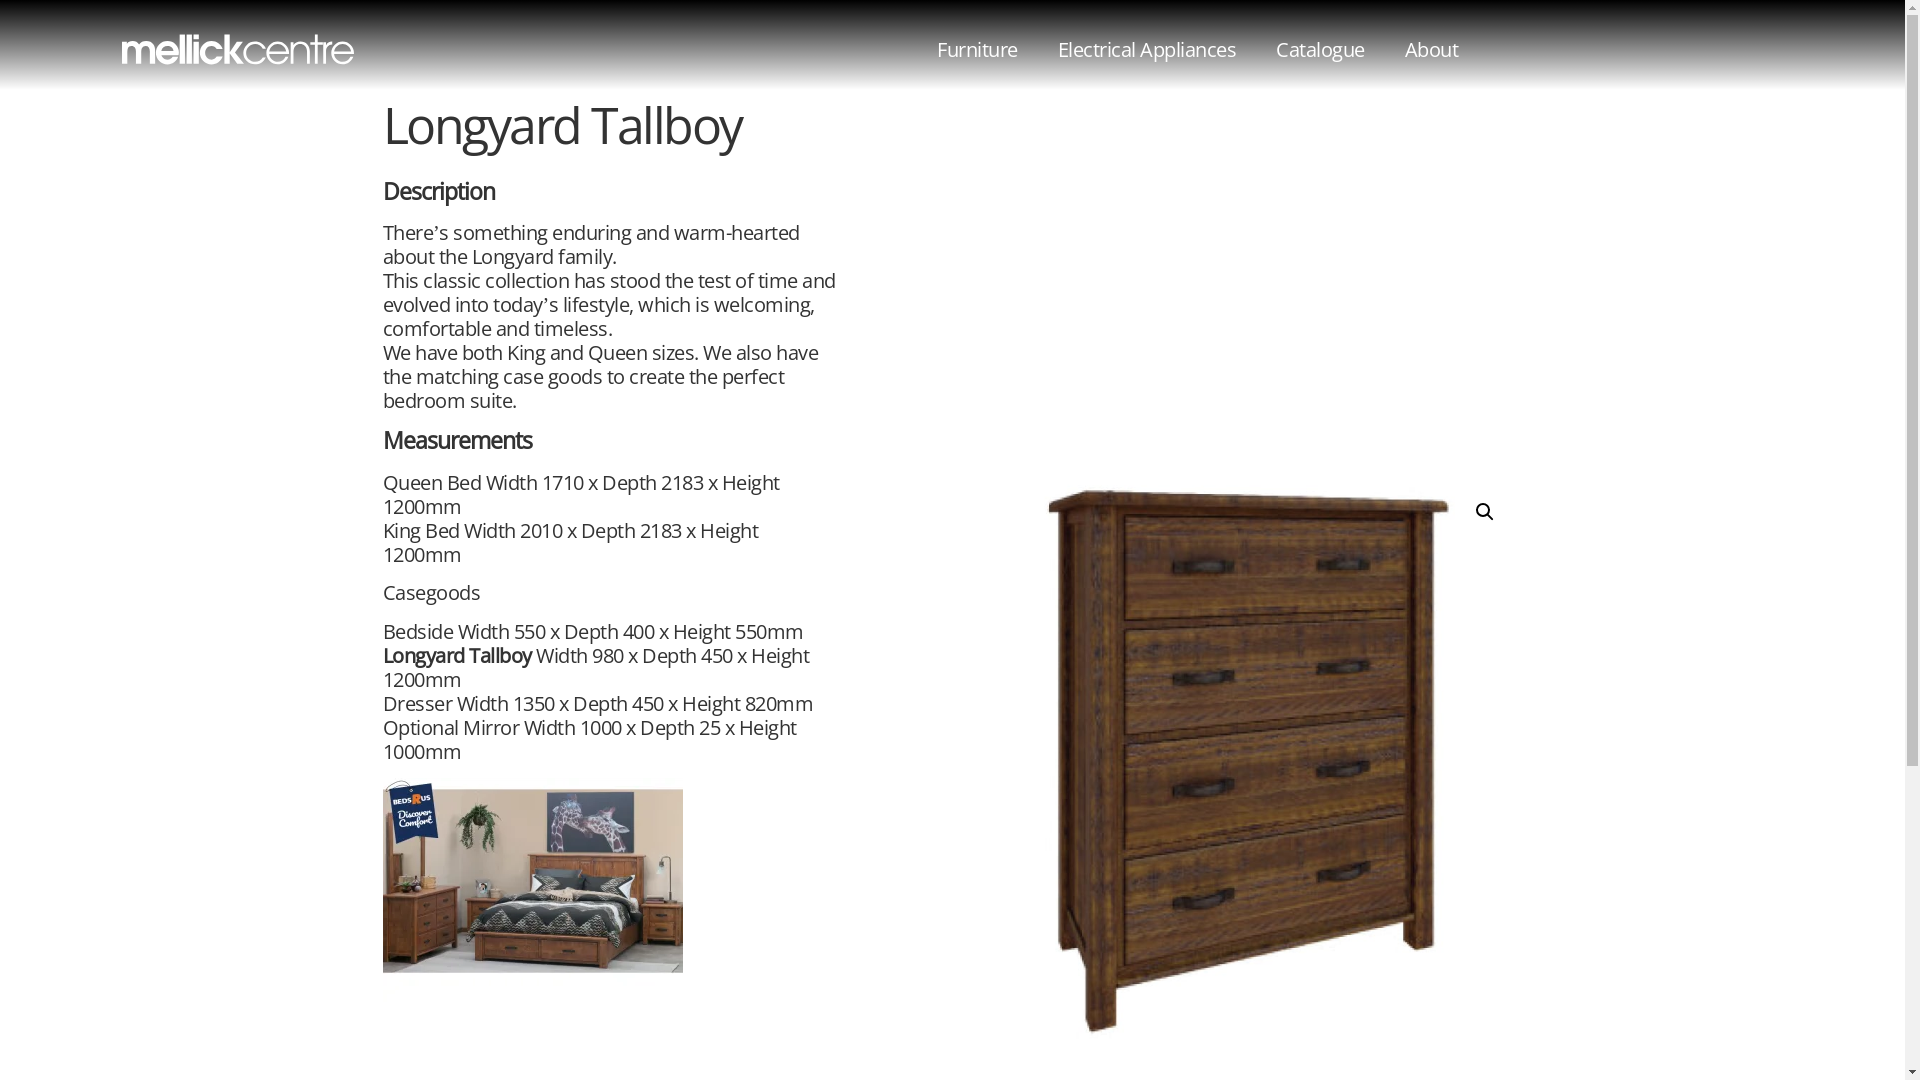  I want to click on Furniture, so click(978, 50).